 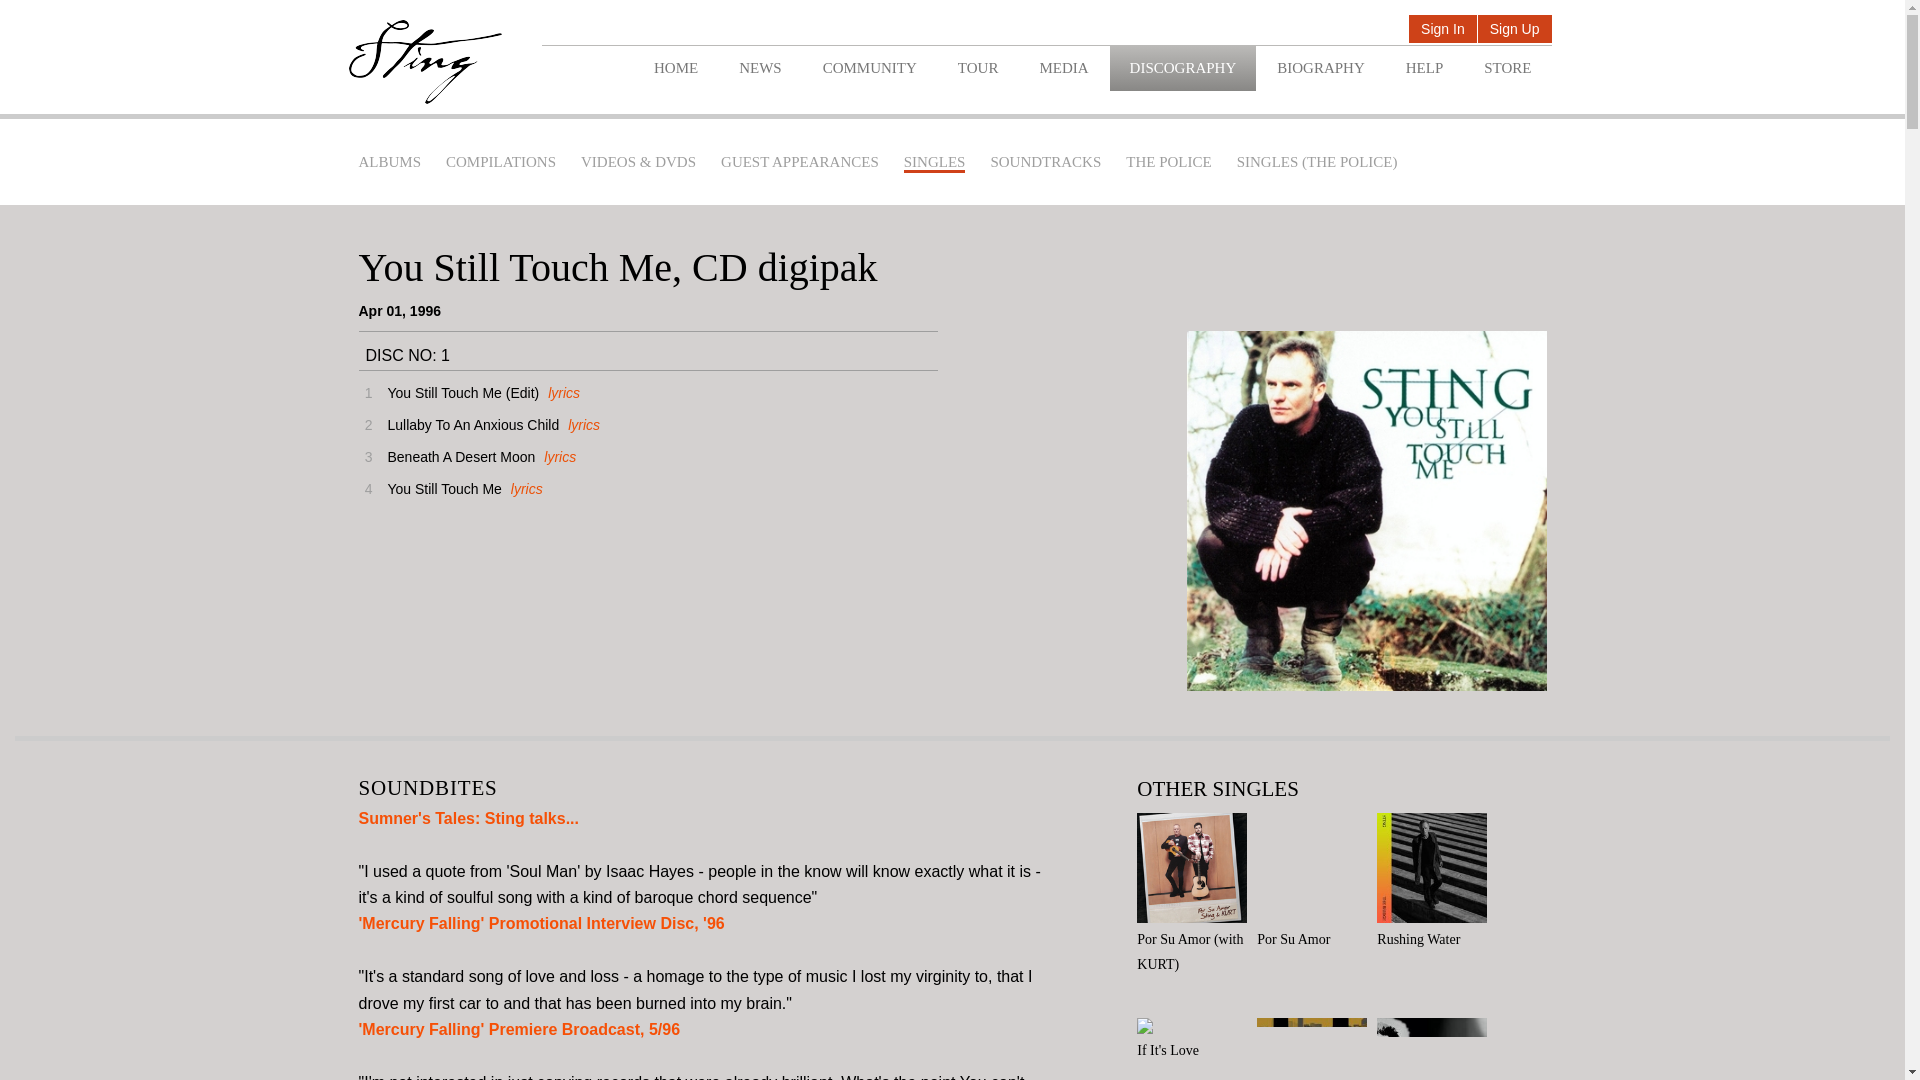 I want to click on SINGLES, so click(x=934, y=163).